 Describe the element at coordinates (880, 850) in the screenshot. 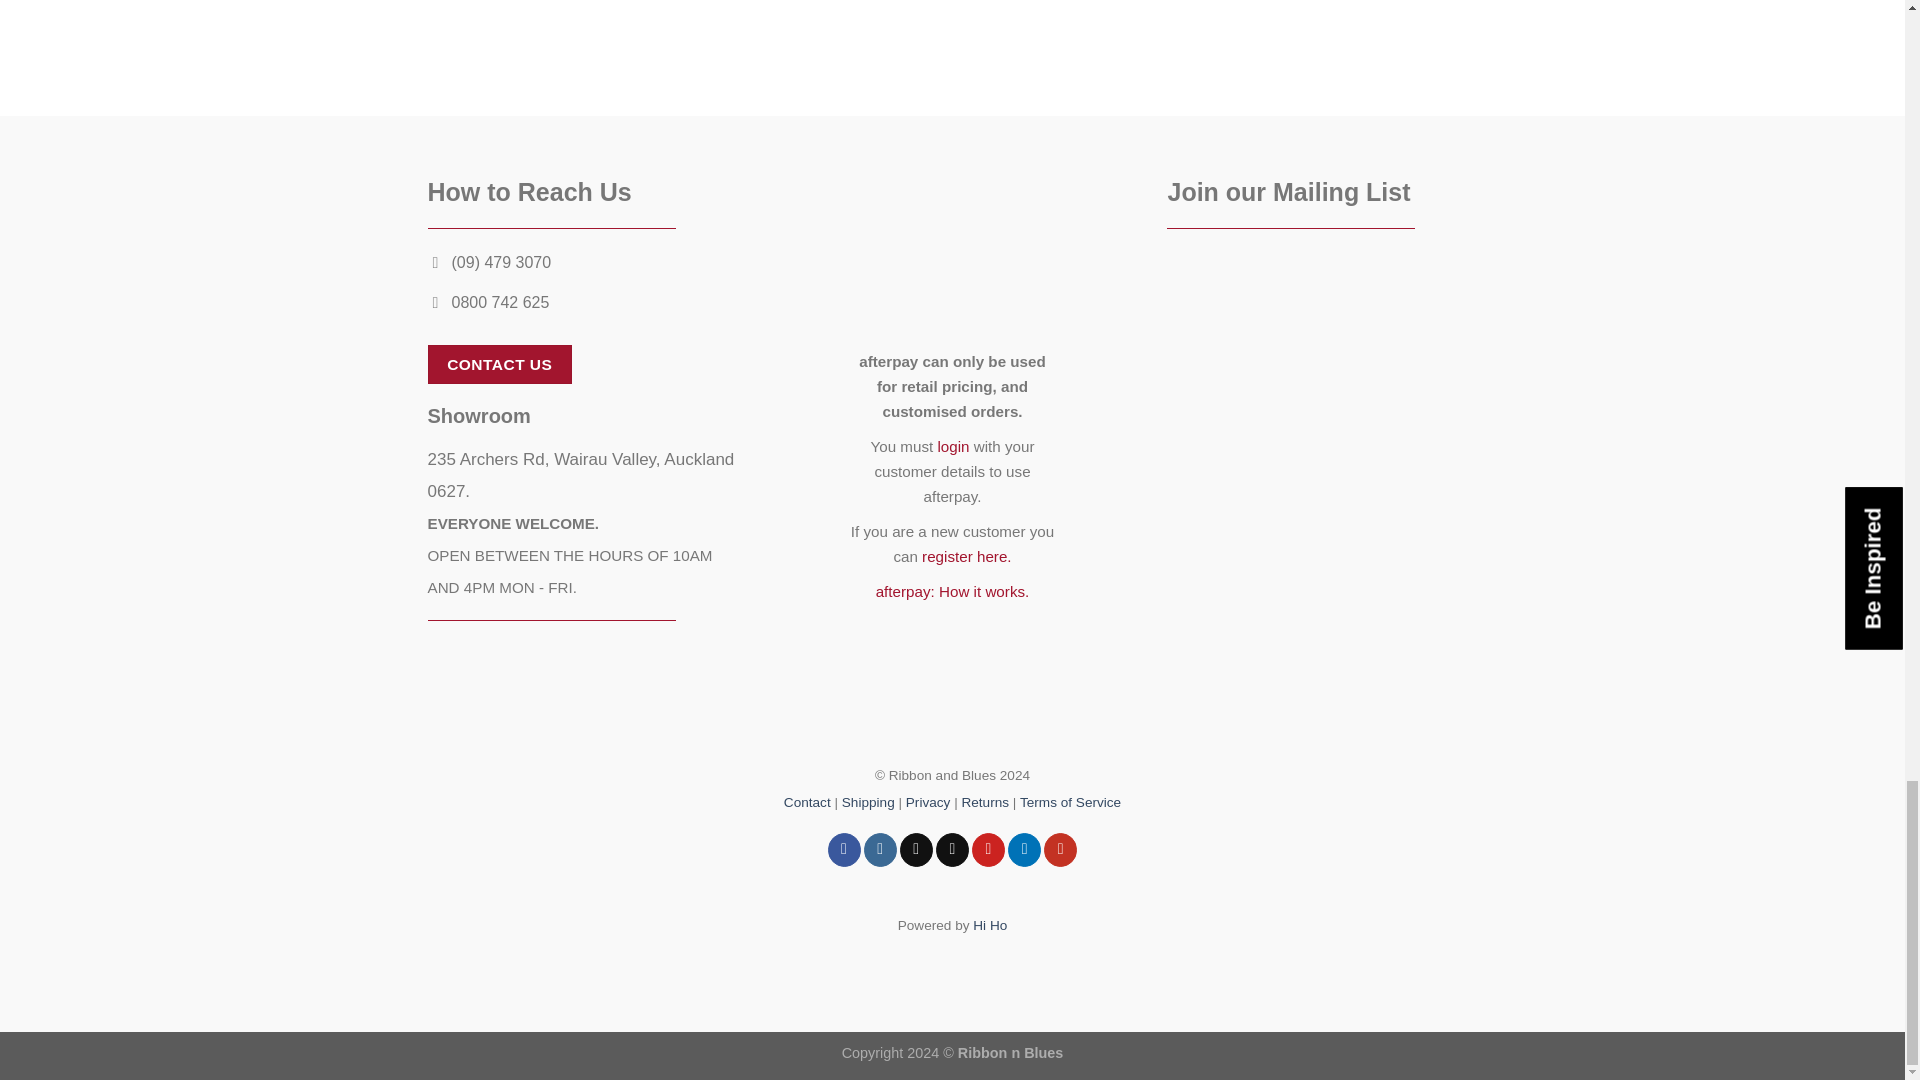

I see `Follow on Instagram` at that location.